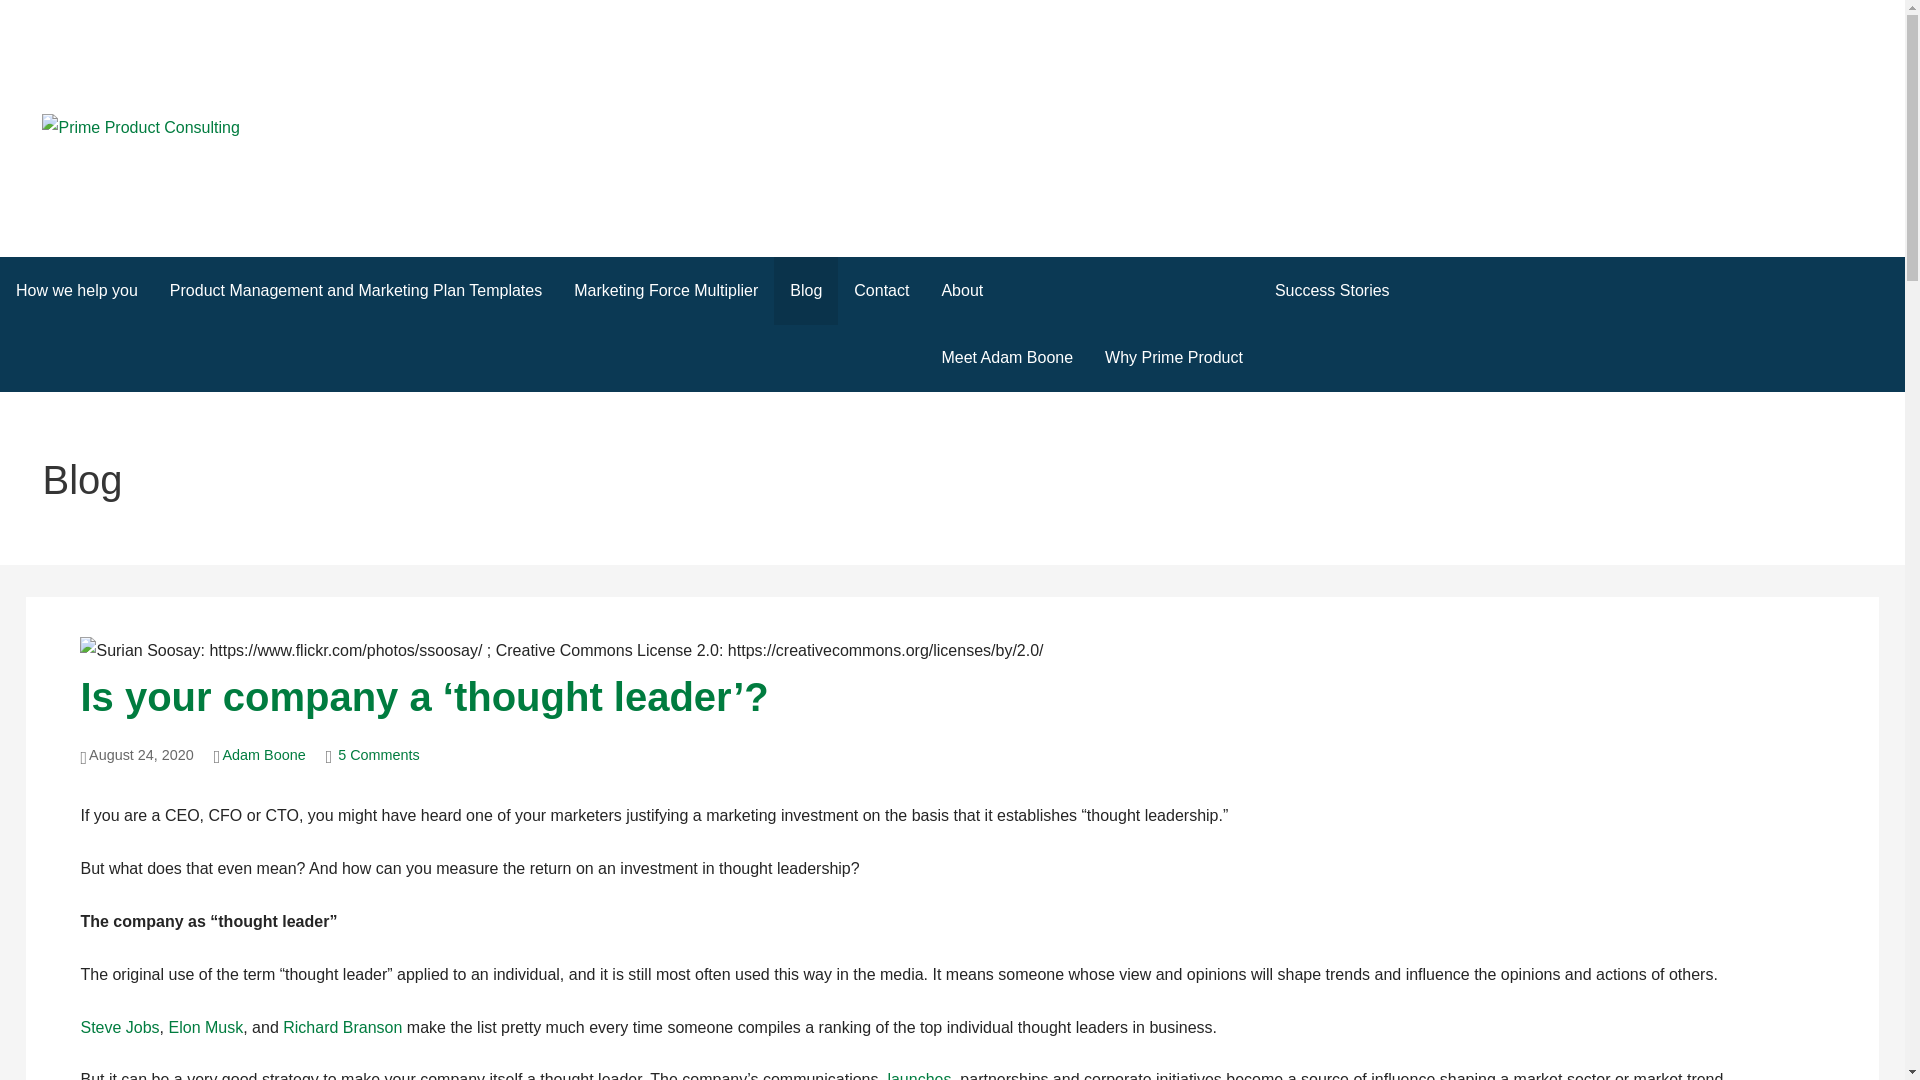 The image size is (1920, 1080). Describe the element at coordinates (264, 754) in the screenshot. I see `Posts by Adam Boone` at that location.